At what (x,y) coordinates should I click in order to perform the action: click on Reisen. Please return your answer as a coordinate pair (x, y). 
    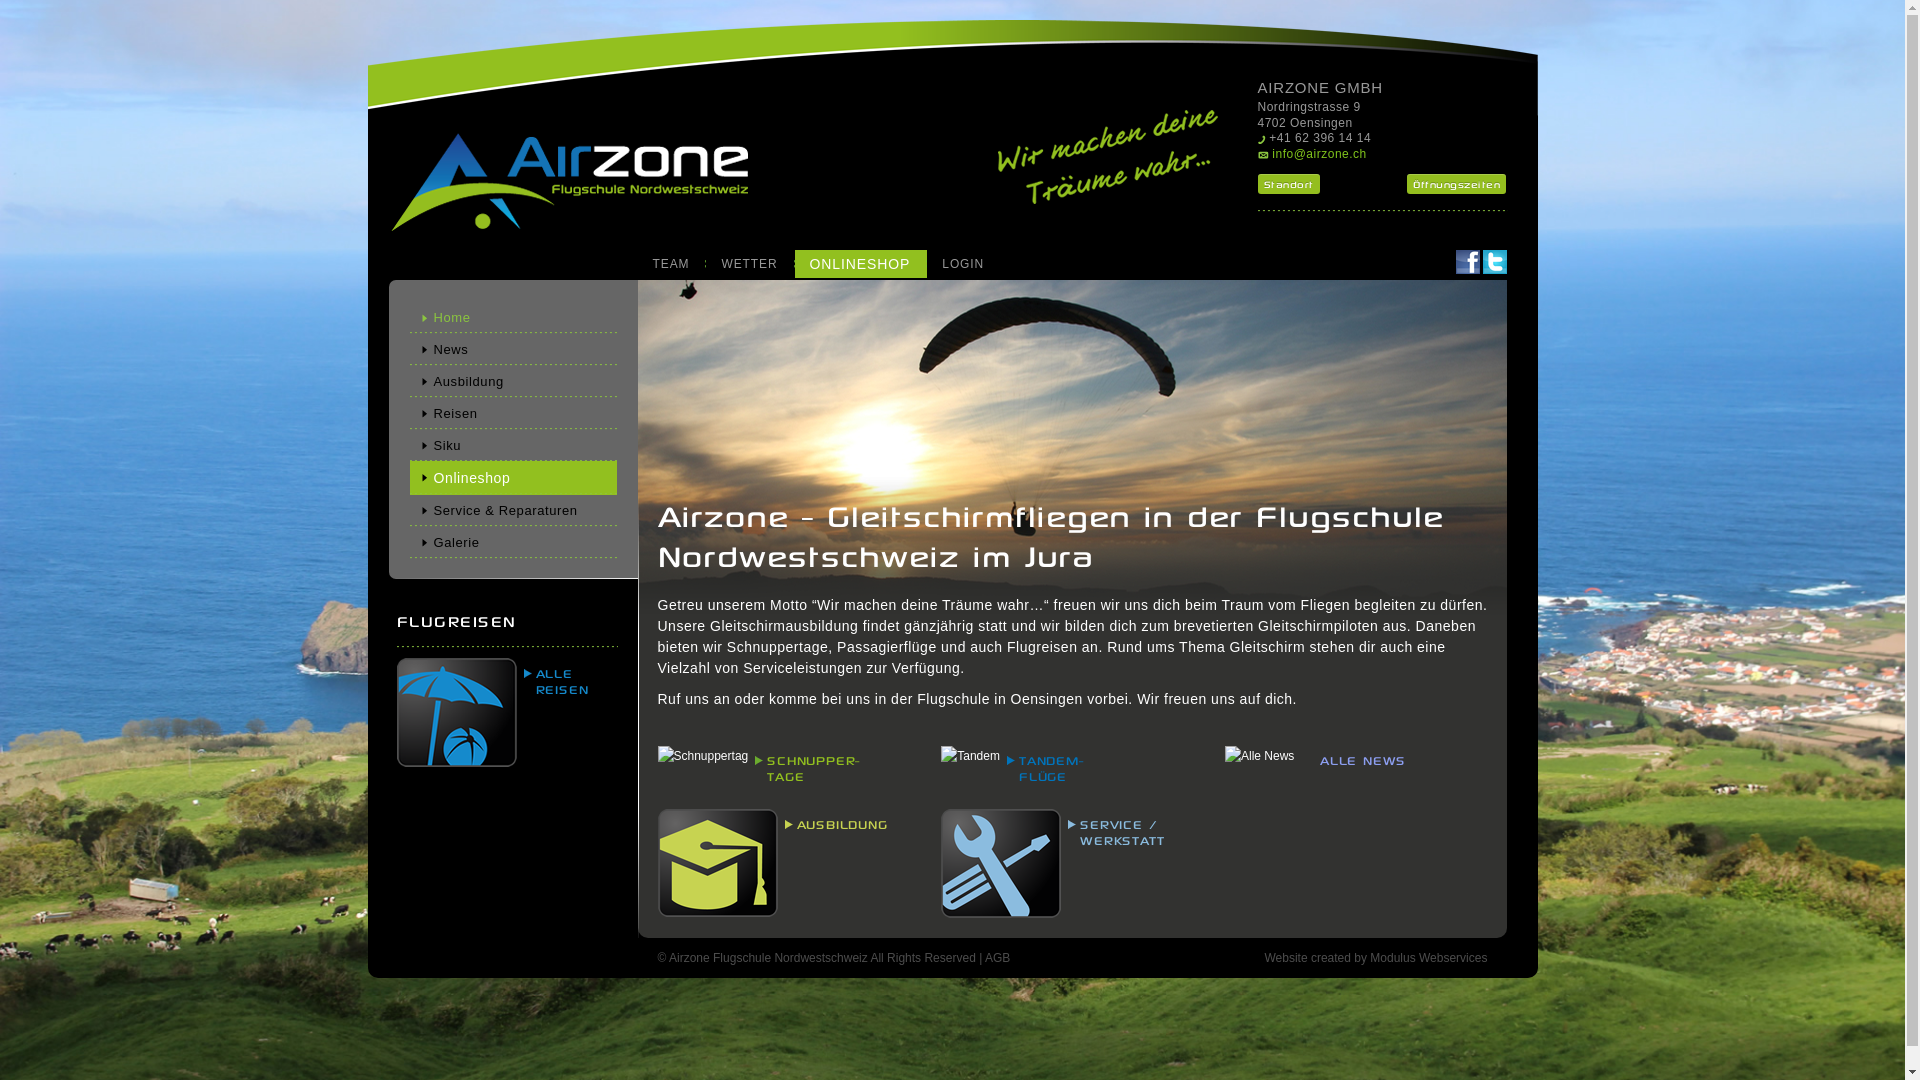
    Looking at the image, I should click on (520, 414).